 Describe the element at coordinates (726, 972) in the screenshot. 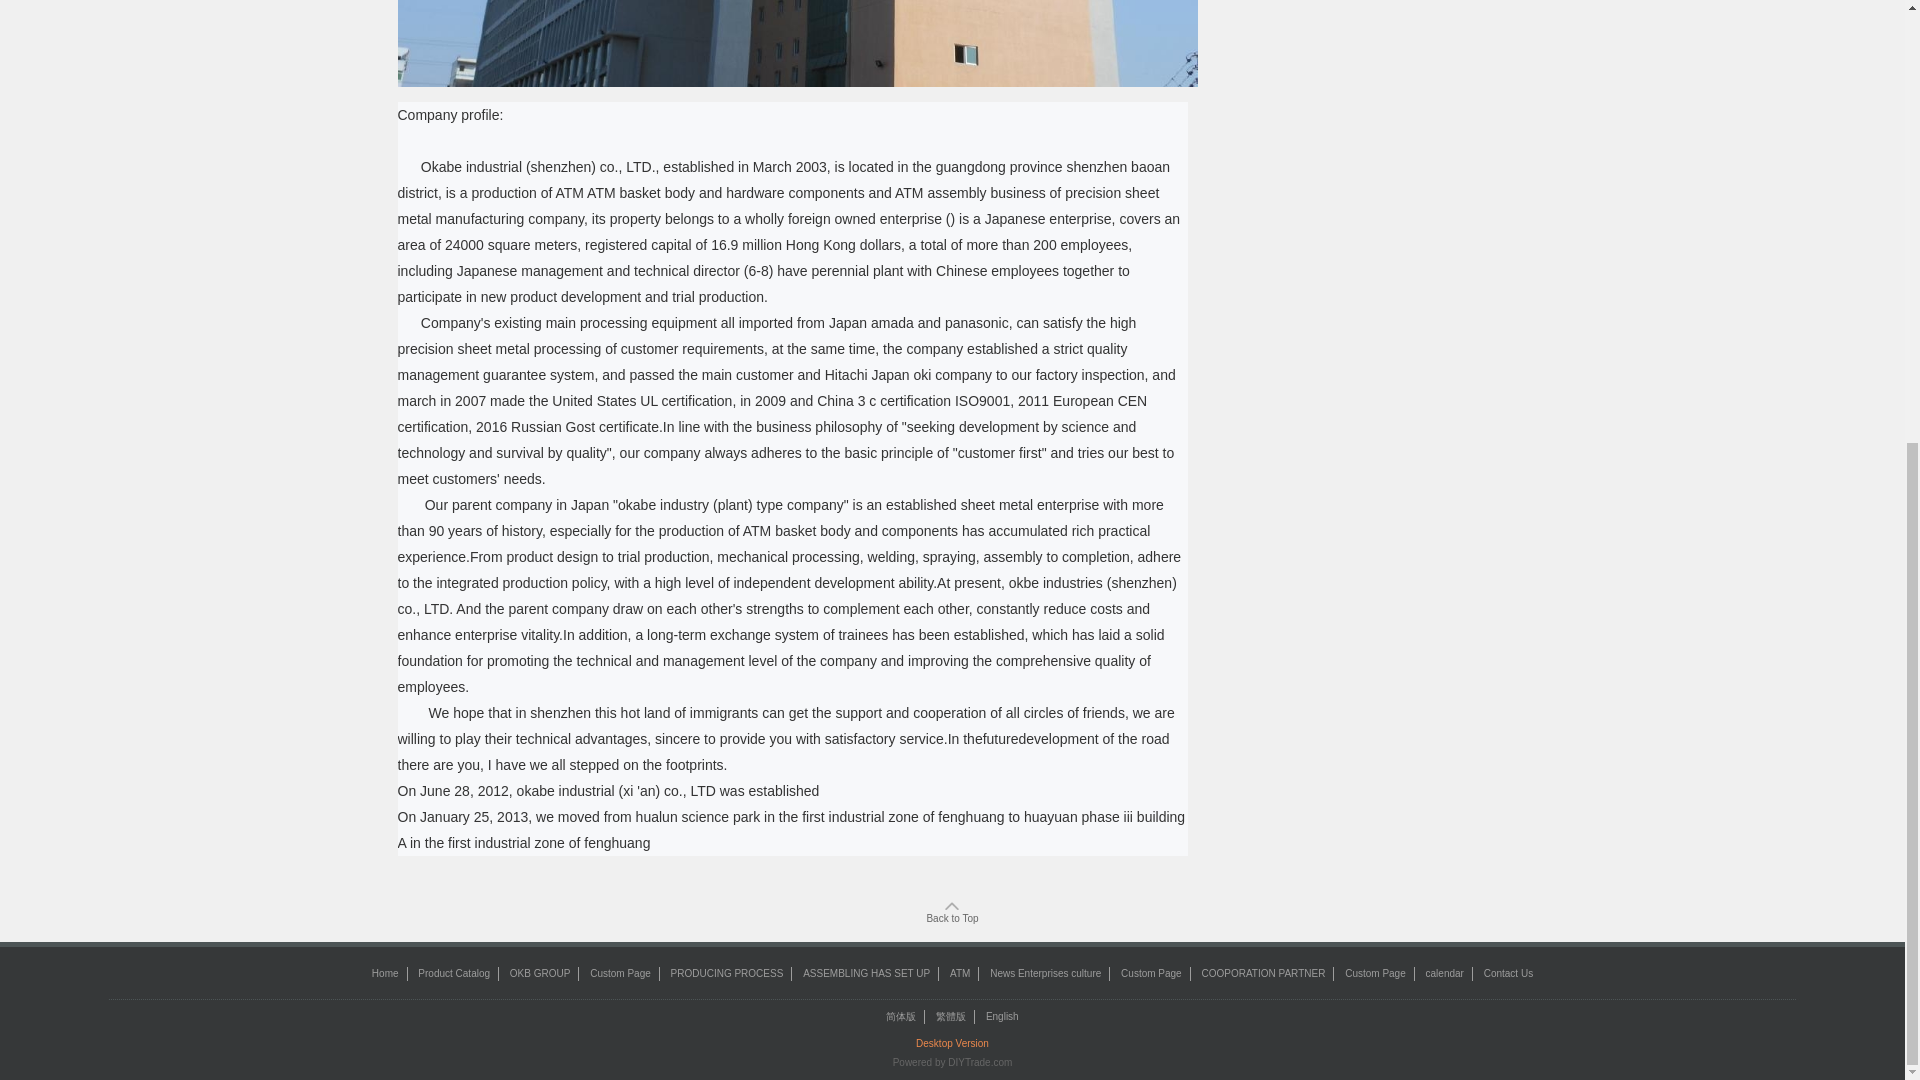

I see `PRODUCING PROCESS` at that location.